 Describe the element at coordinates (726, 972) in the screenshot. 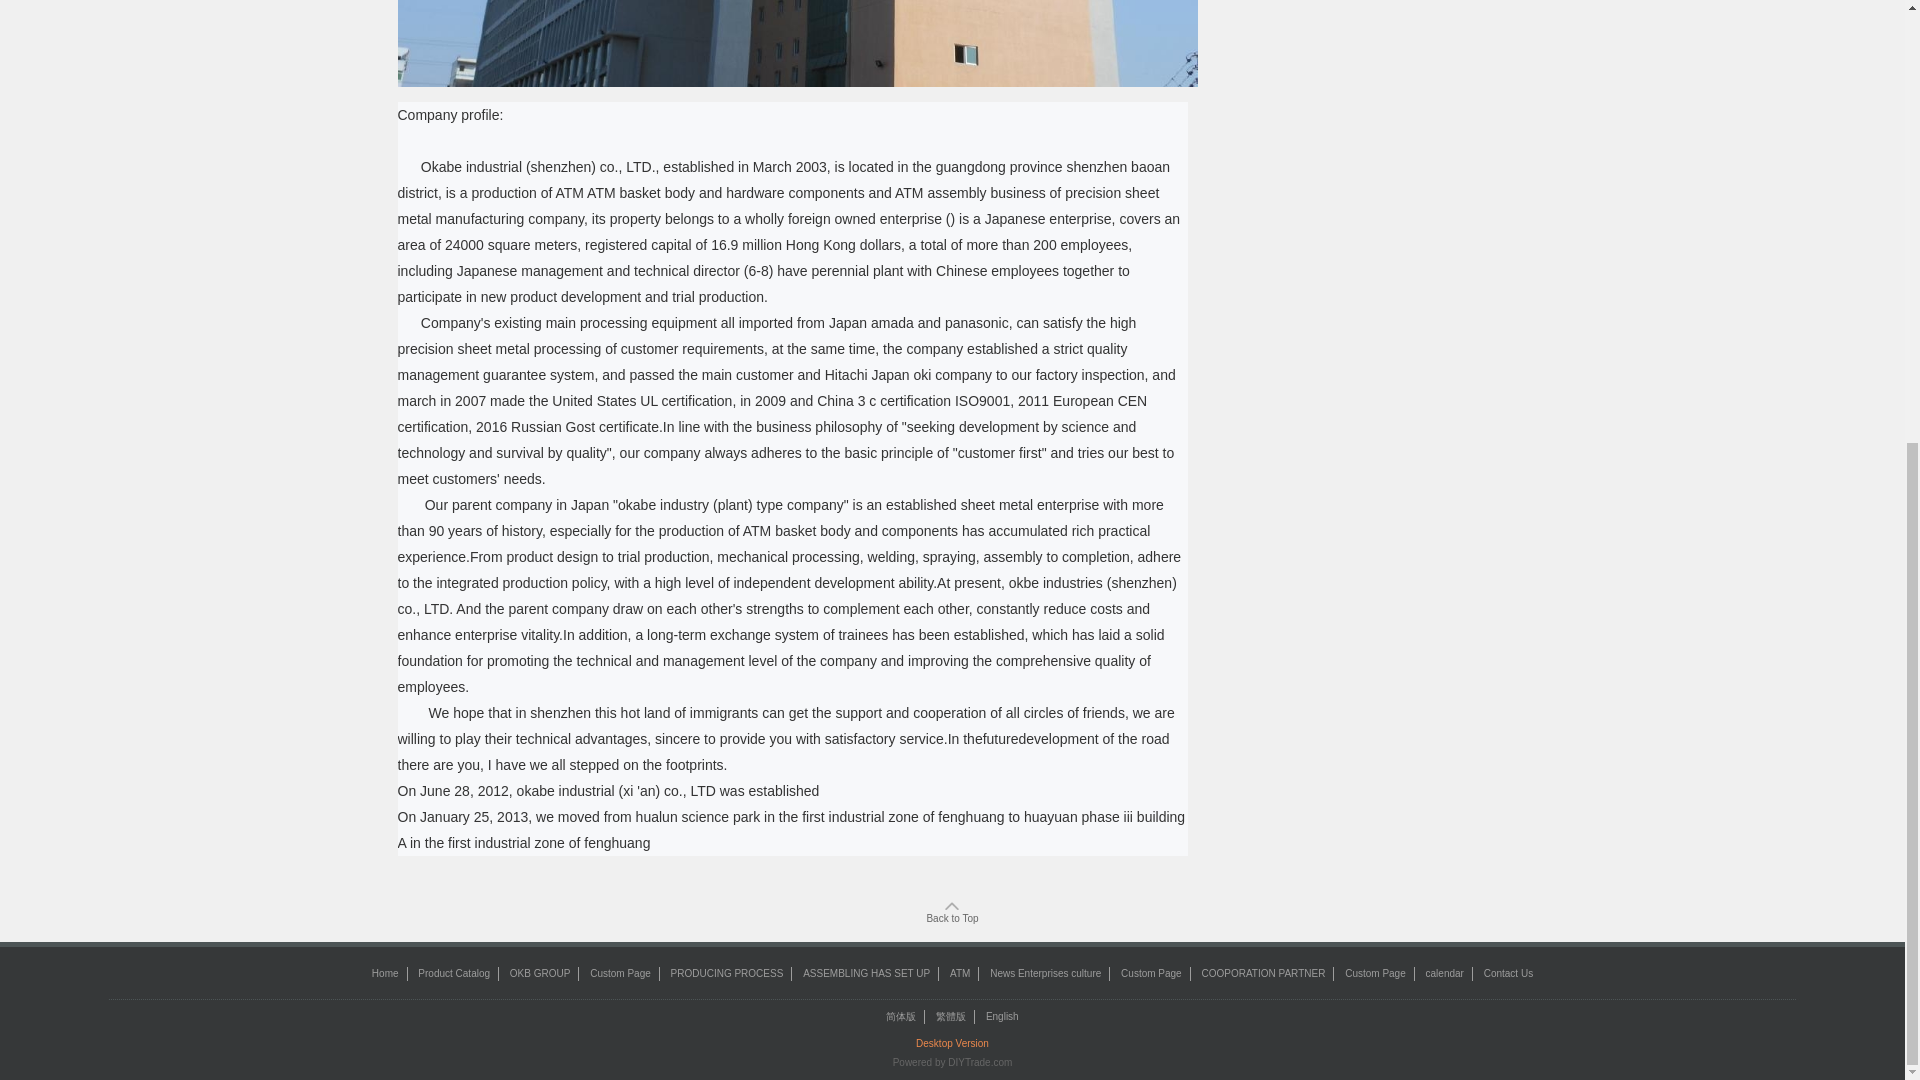

I see `PRODUCING PROCESS` at that location.